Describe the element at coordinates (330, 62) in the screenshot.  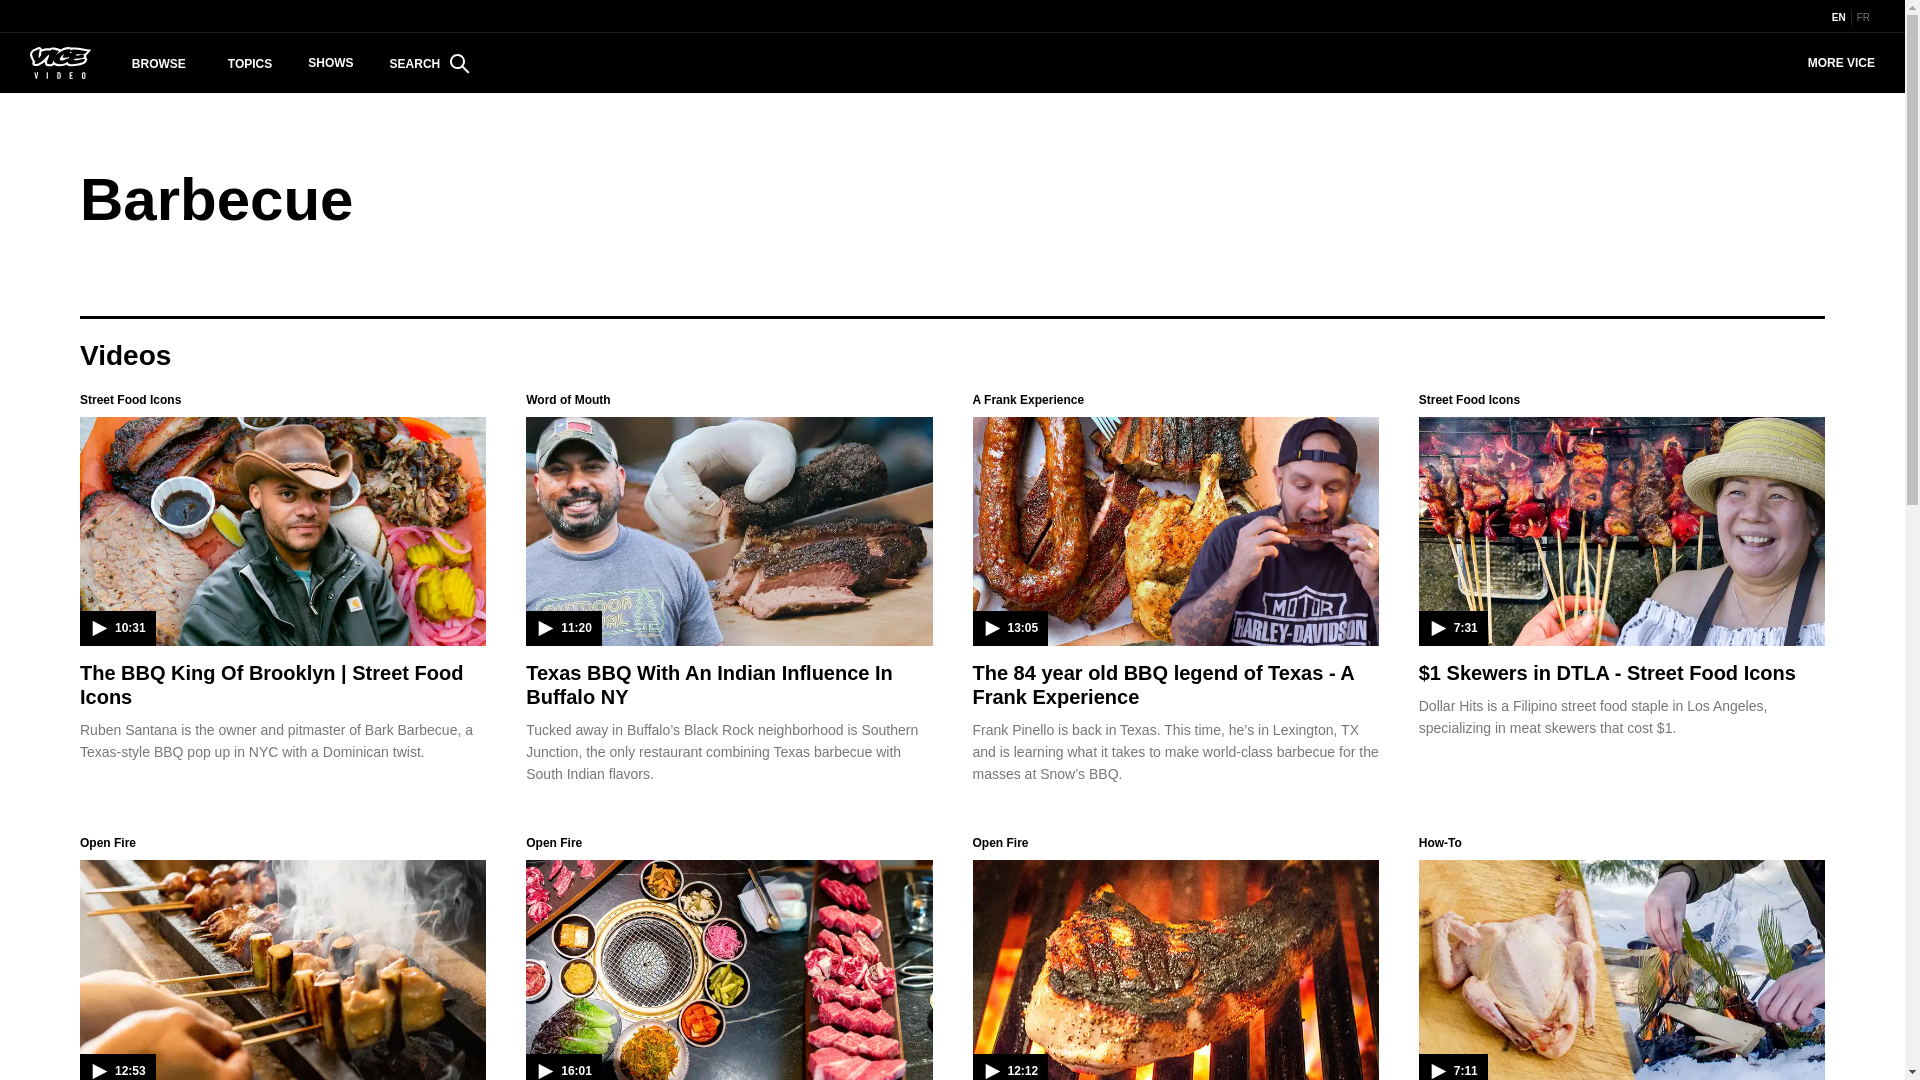
I see `SHOWS` at that location.